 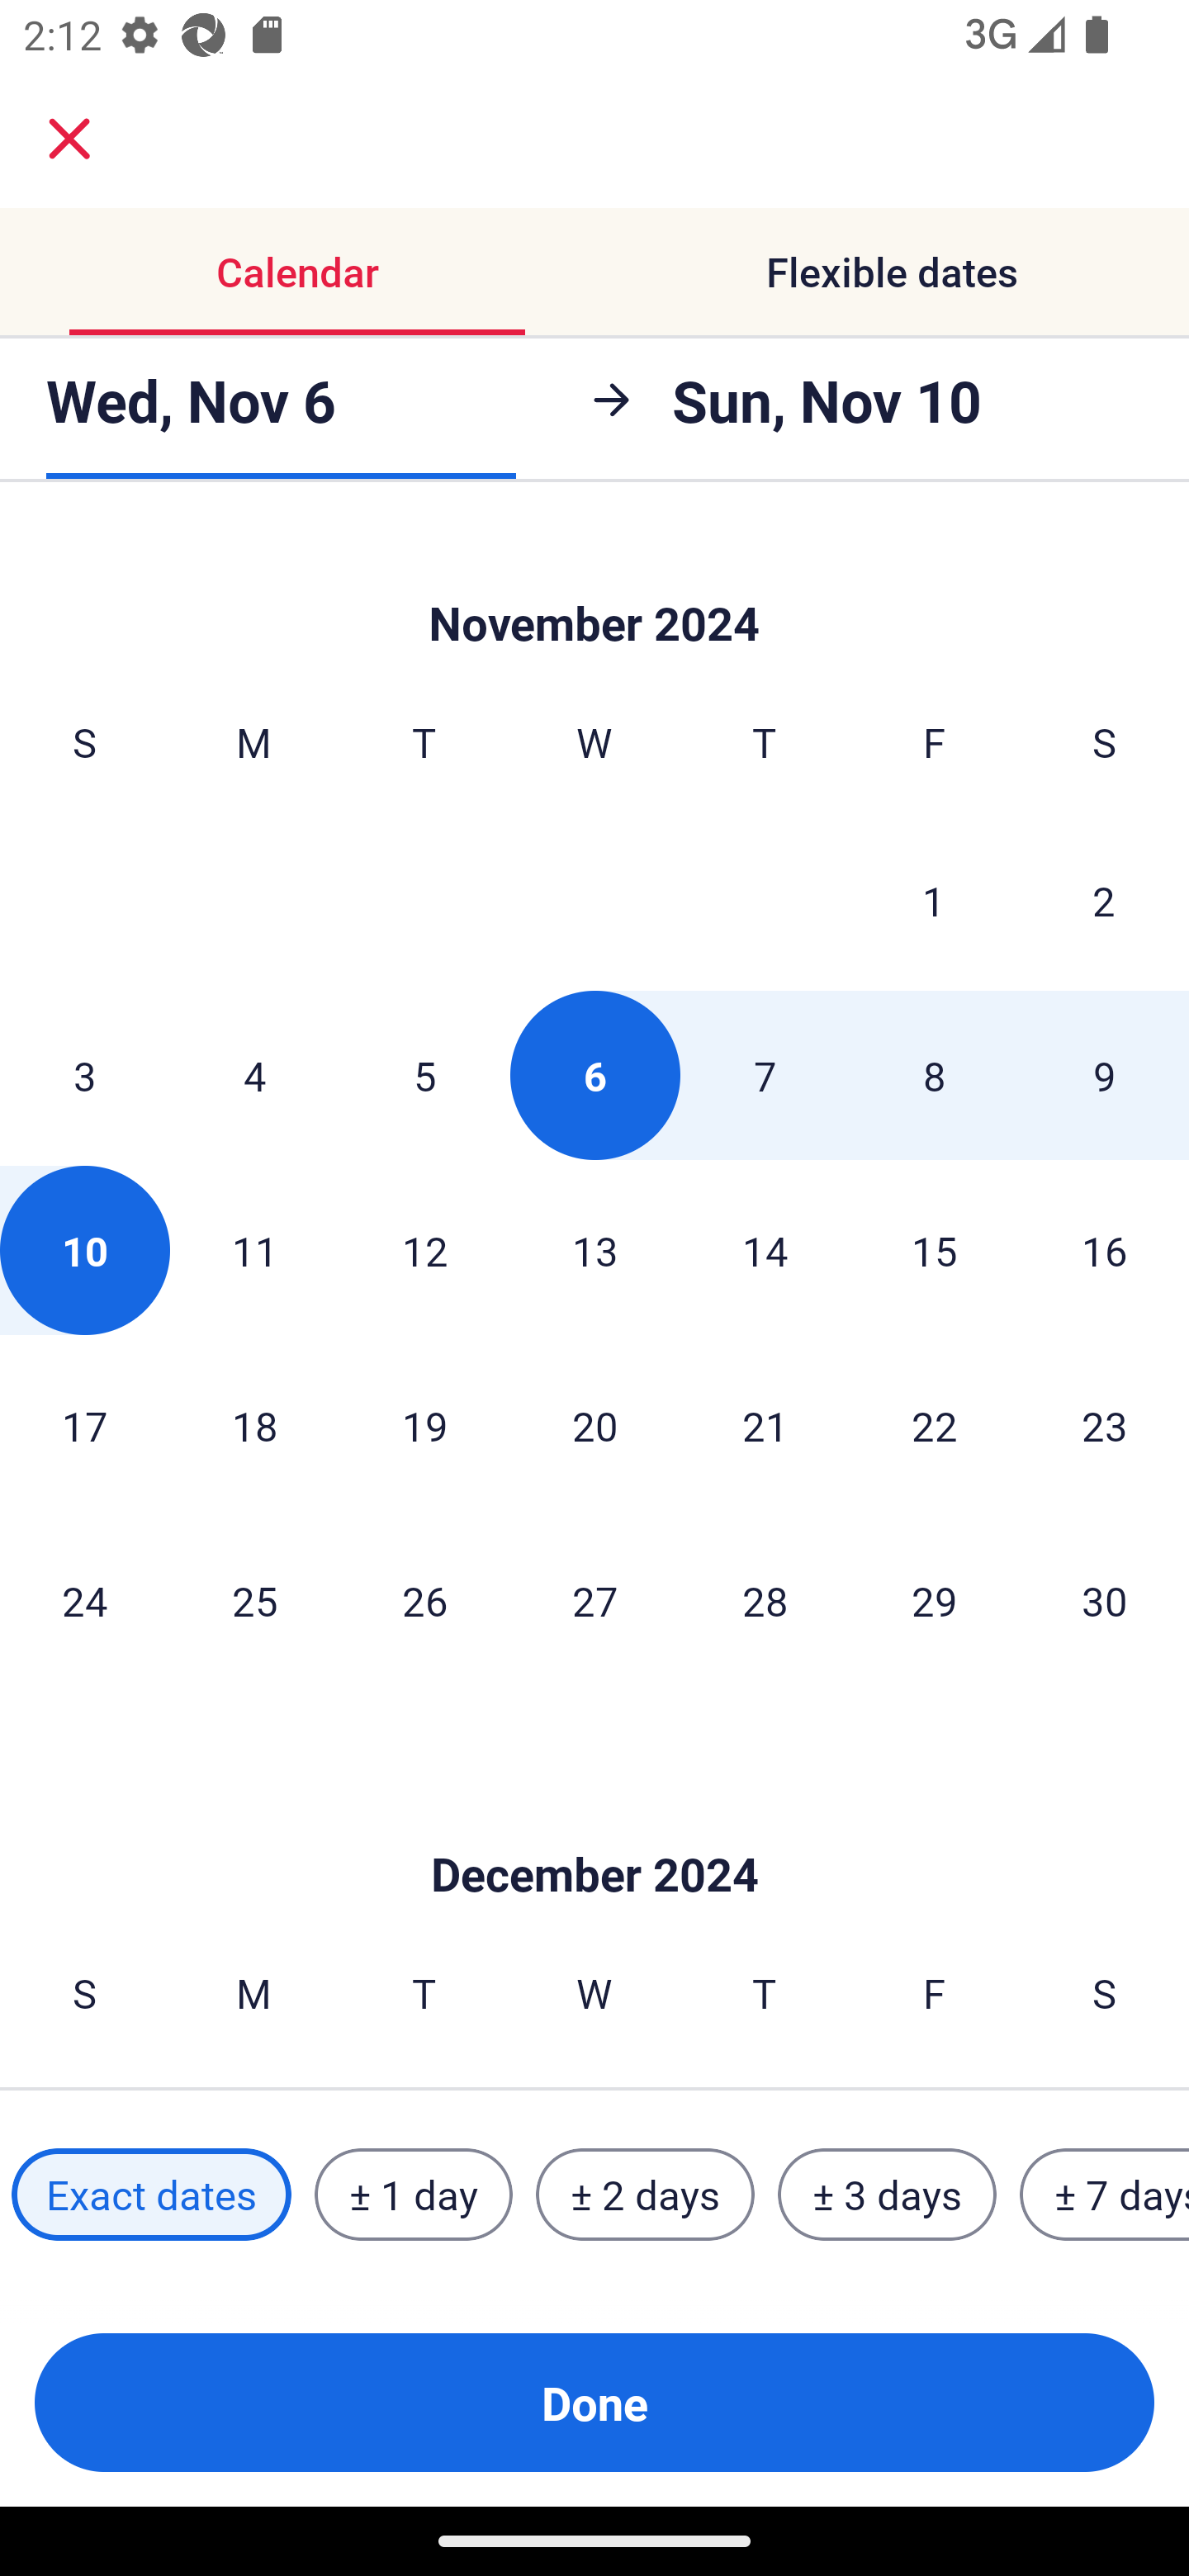 What do you see at coordinates (1105, 1425) in the screenshot?
I see `23 Saturday, November 23, 2024` at bounding box center [1105, 1425].